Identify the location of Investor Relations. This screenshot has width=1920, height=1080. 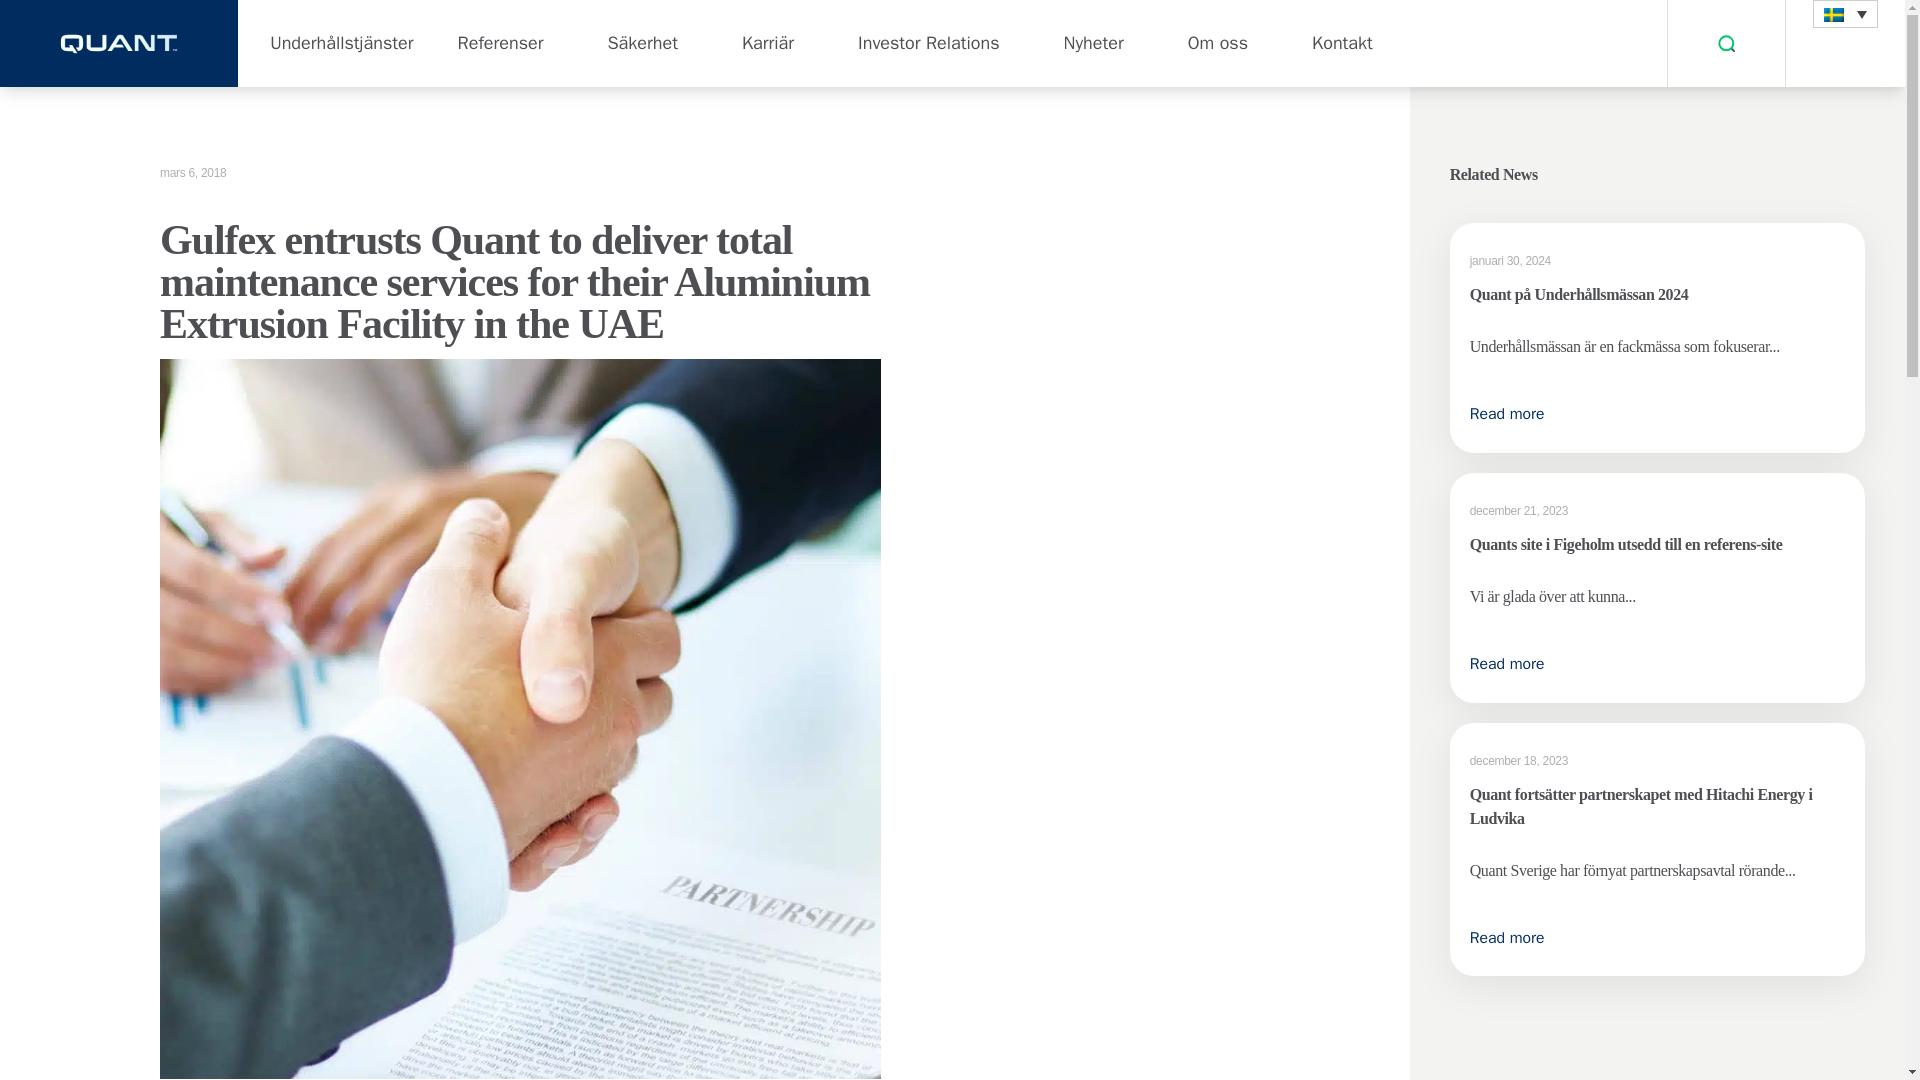
(928, 44).